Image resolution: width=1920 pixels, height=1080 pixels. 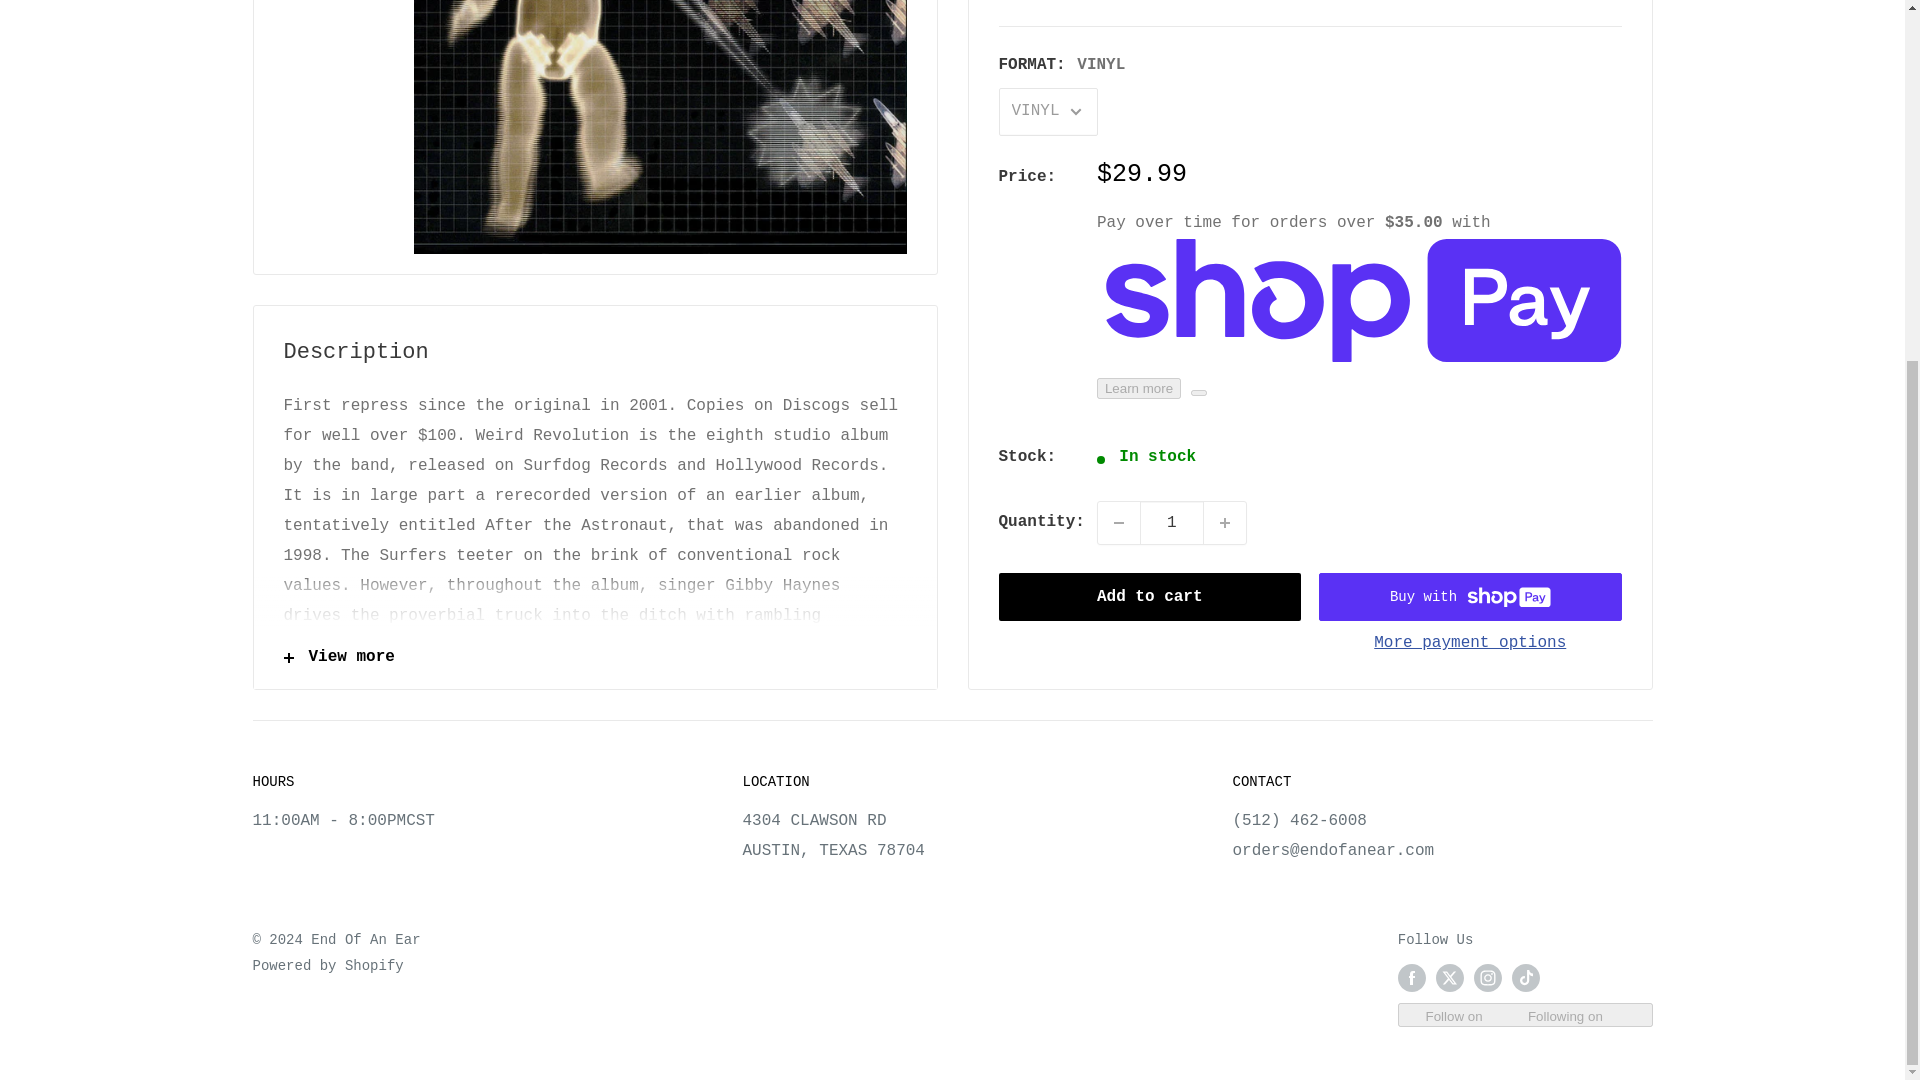 I want to click on 1, so click(x=1172, y=392).